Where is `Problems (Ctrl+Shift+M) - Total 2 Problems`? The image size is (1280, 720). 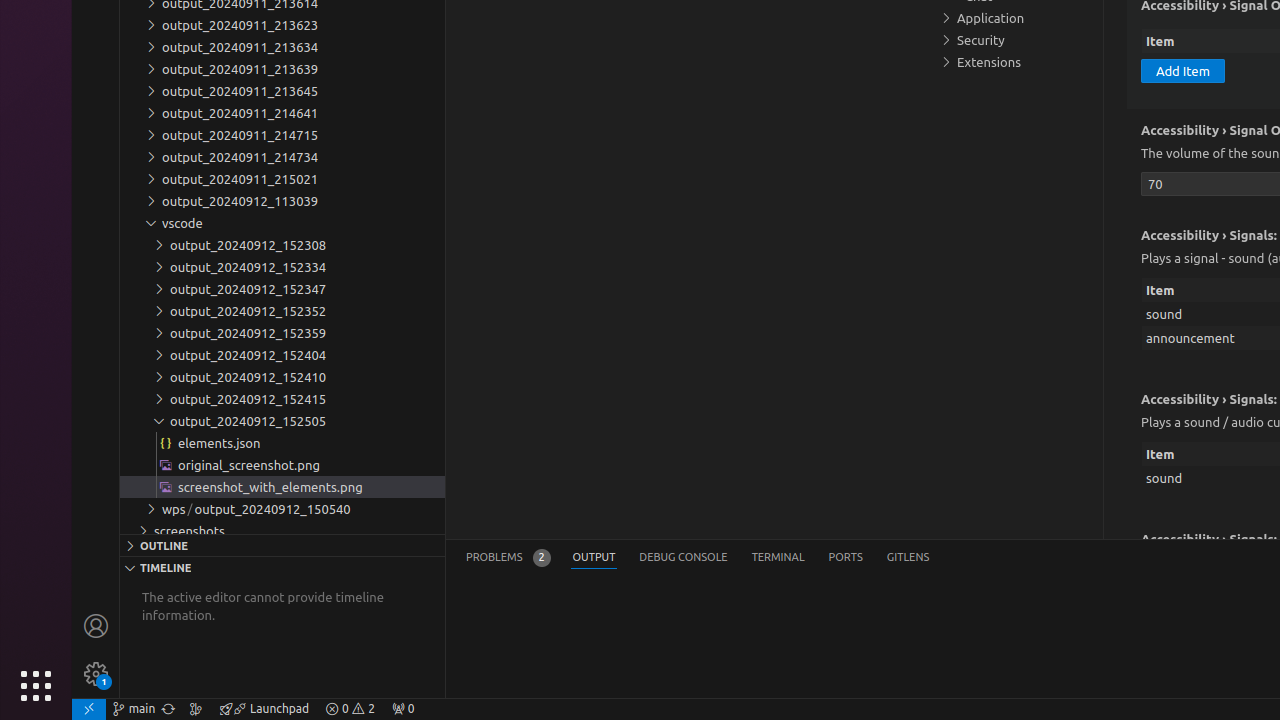 Problems (Ctrl+Shift+M) - Total 2 Problems is located at coordinates (508, 558).